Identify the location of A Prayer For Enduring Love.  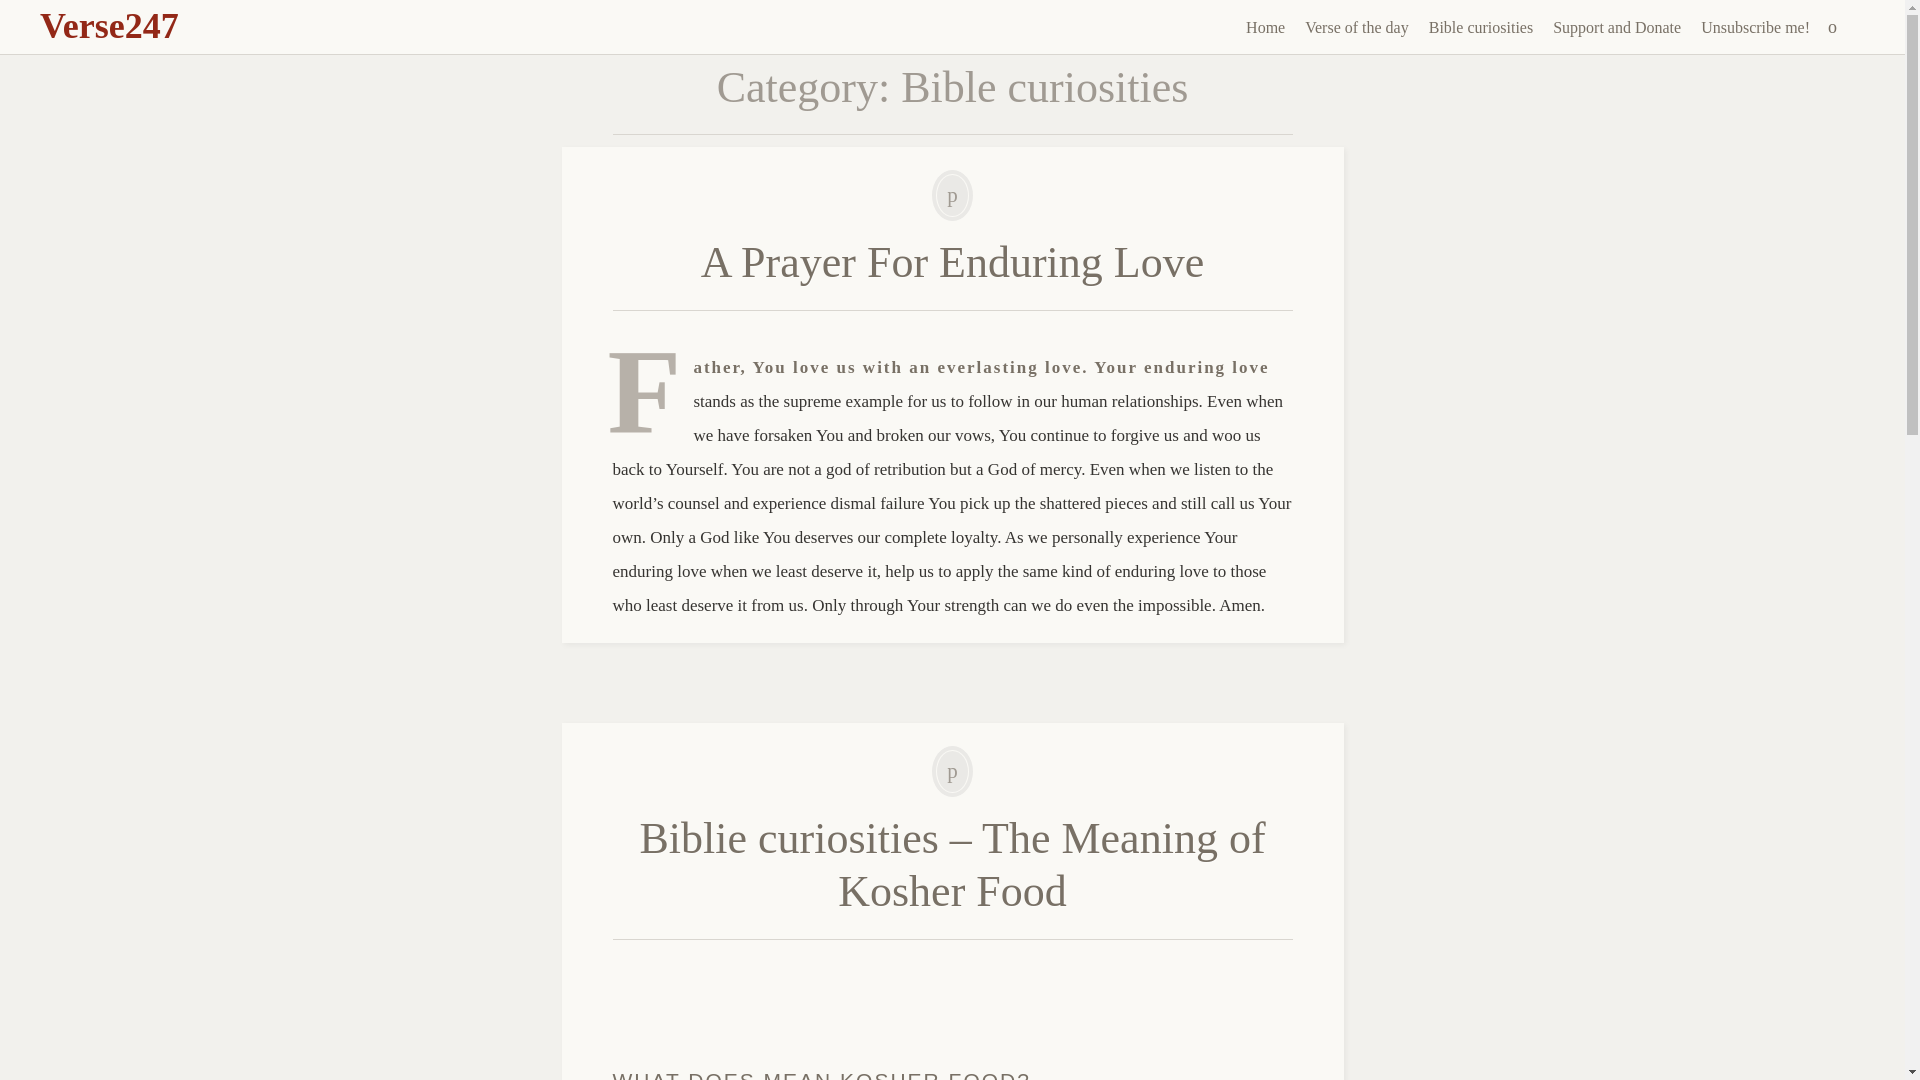
(952, 262).